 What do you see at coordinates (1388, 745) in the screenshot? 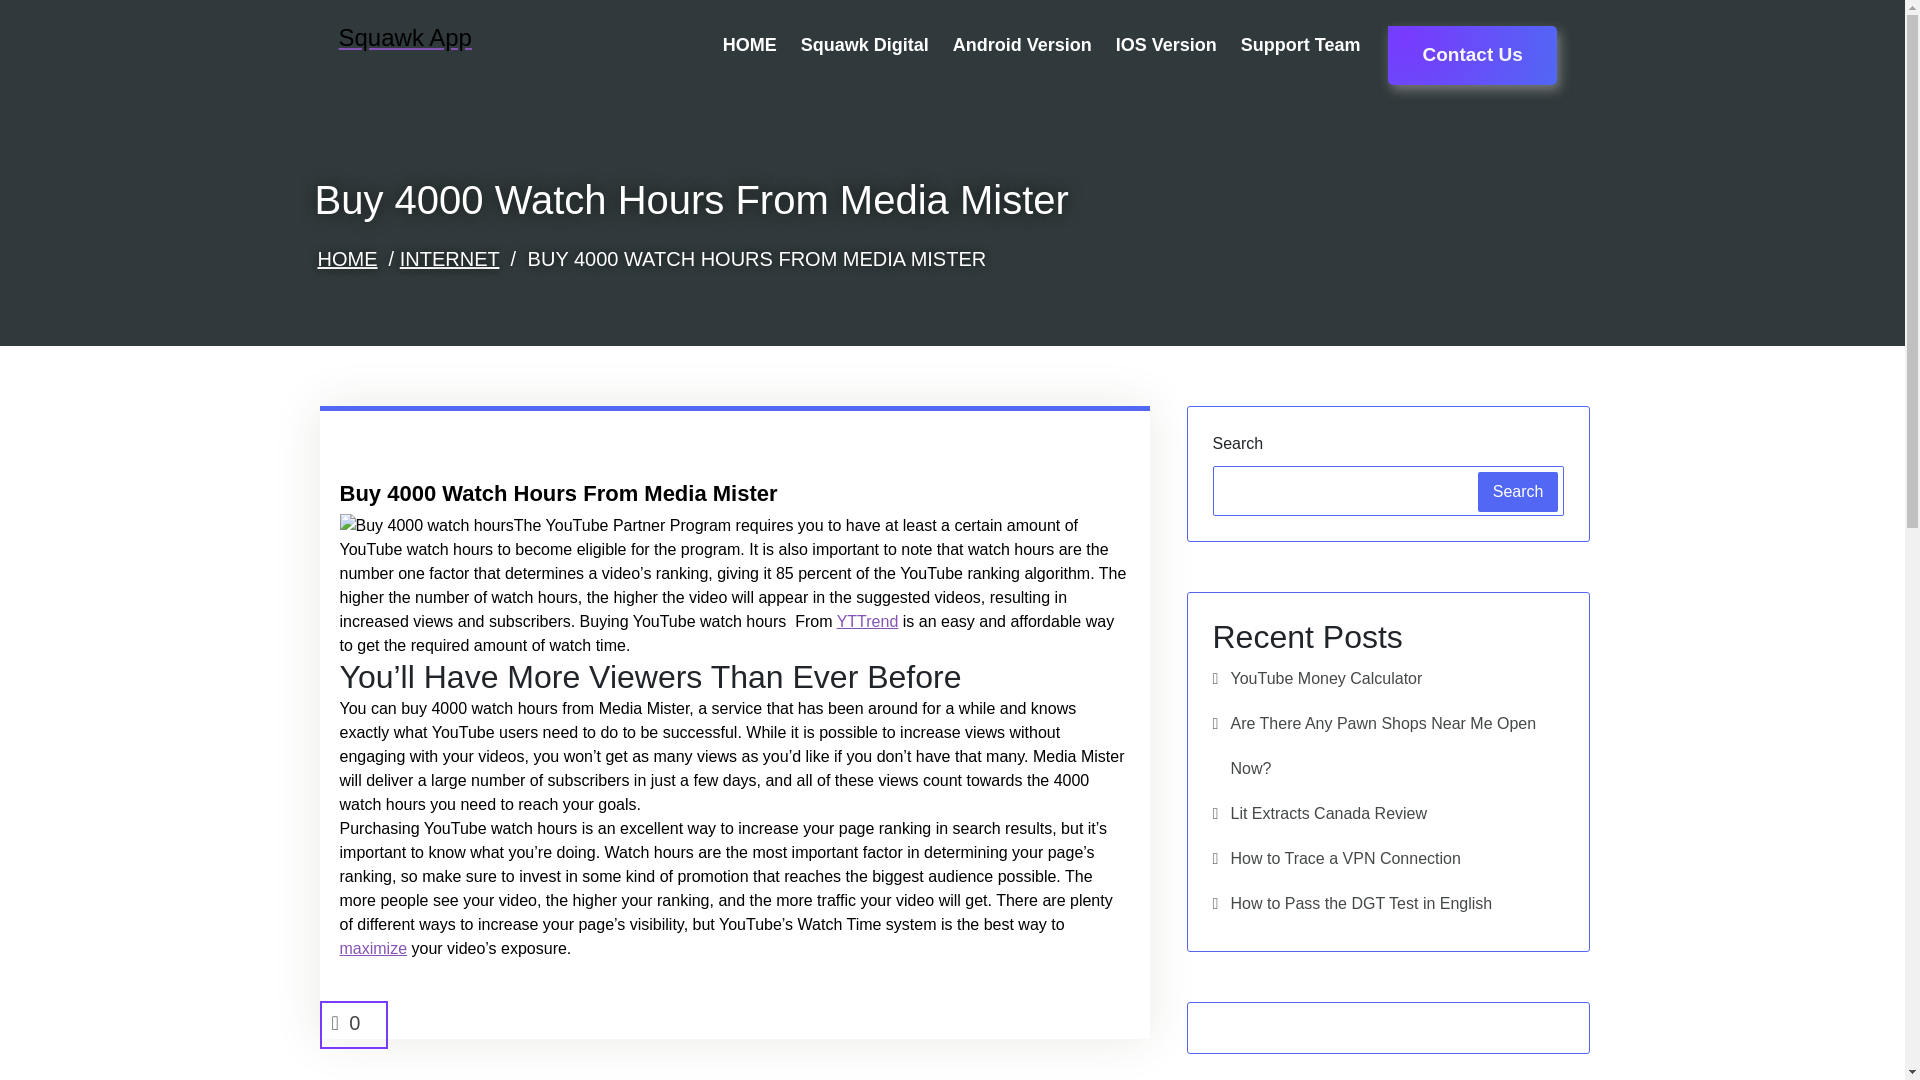
I see `Are There Any Pawn Shops Near Me Open Now?` at bounding box center [1388, 745].